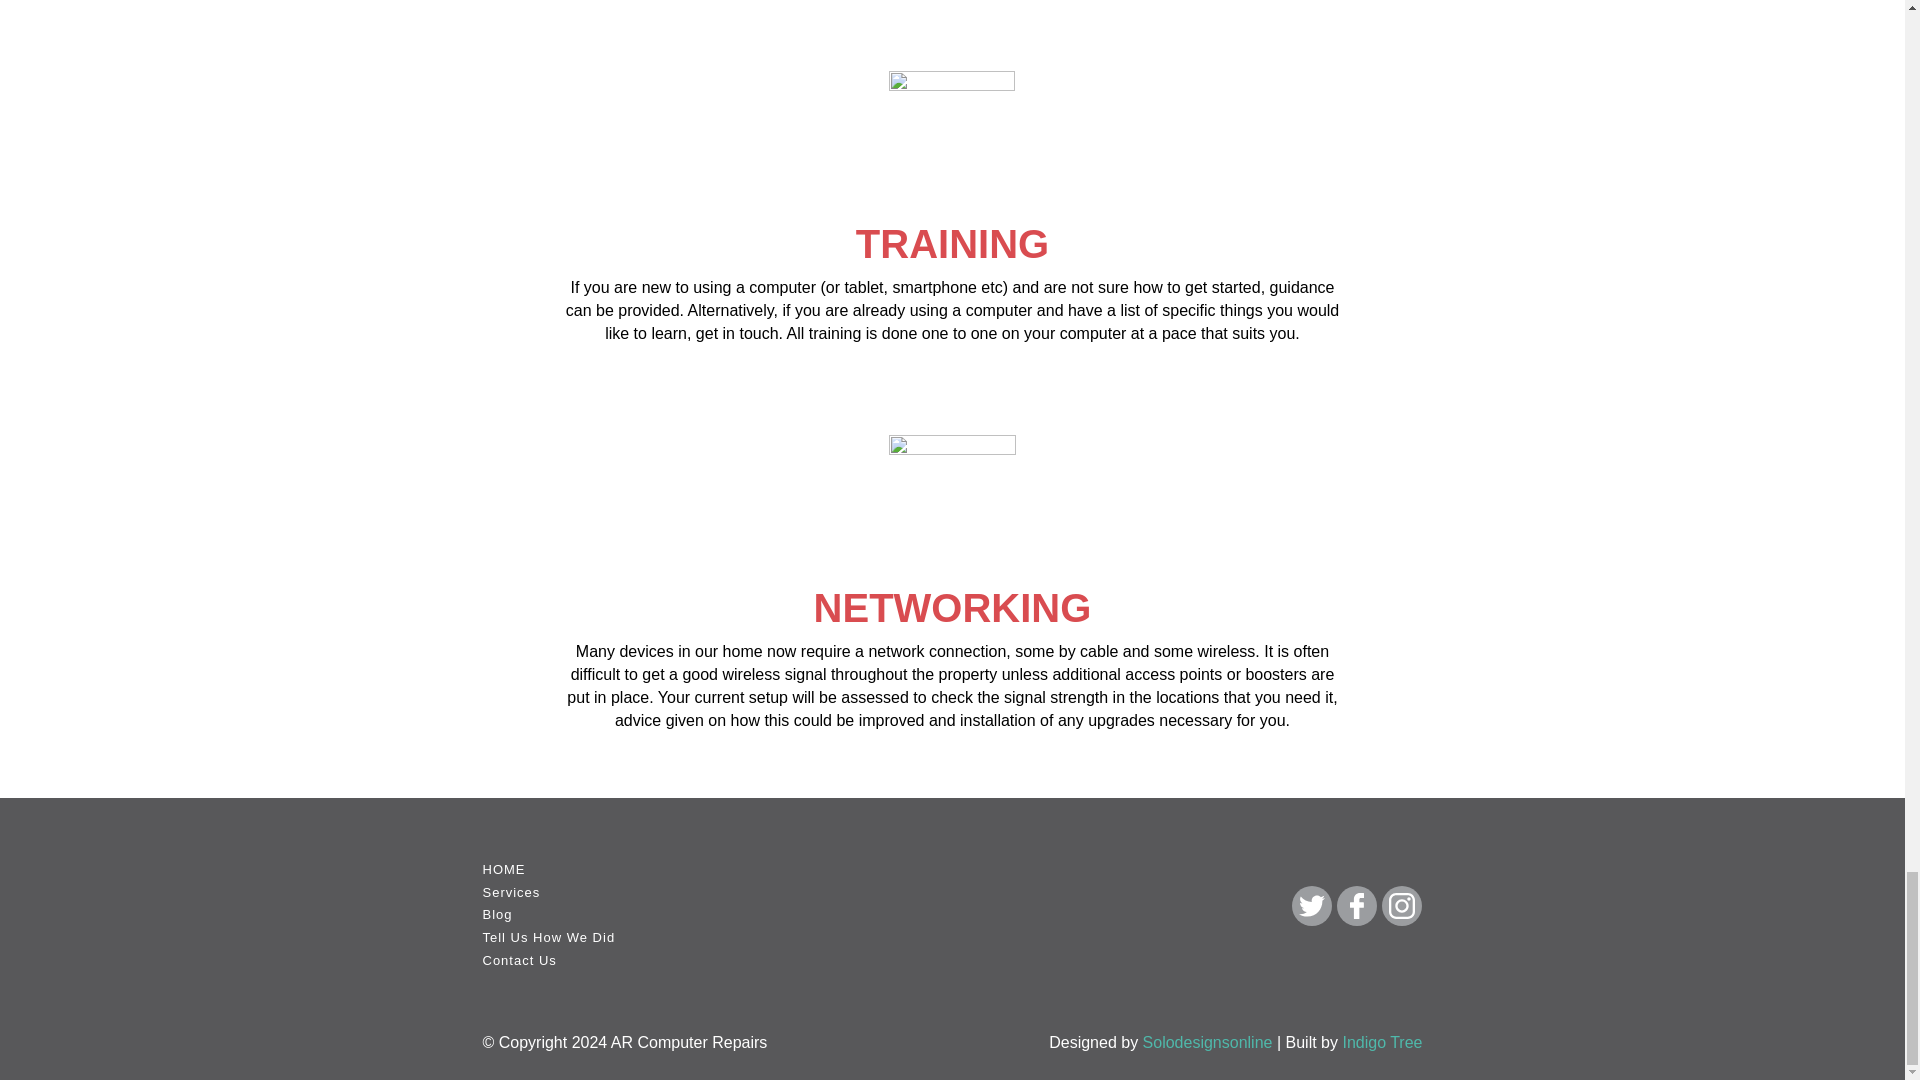 The height and width of the screenshot is (1080, 1920). I want to click on Contact Us, so click(518, 960).